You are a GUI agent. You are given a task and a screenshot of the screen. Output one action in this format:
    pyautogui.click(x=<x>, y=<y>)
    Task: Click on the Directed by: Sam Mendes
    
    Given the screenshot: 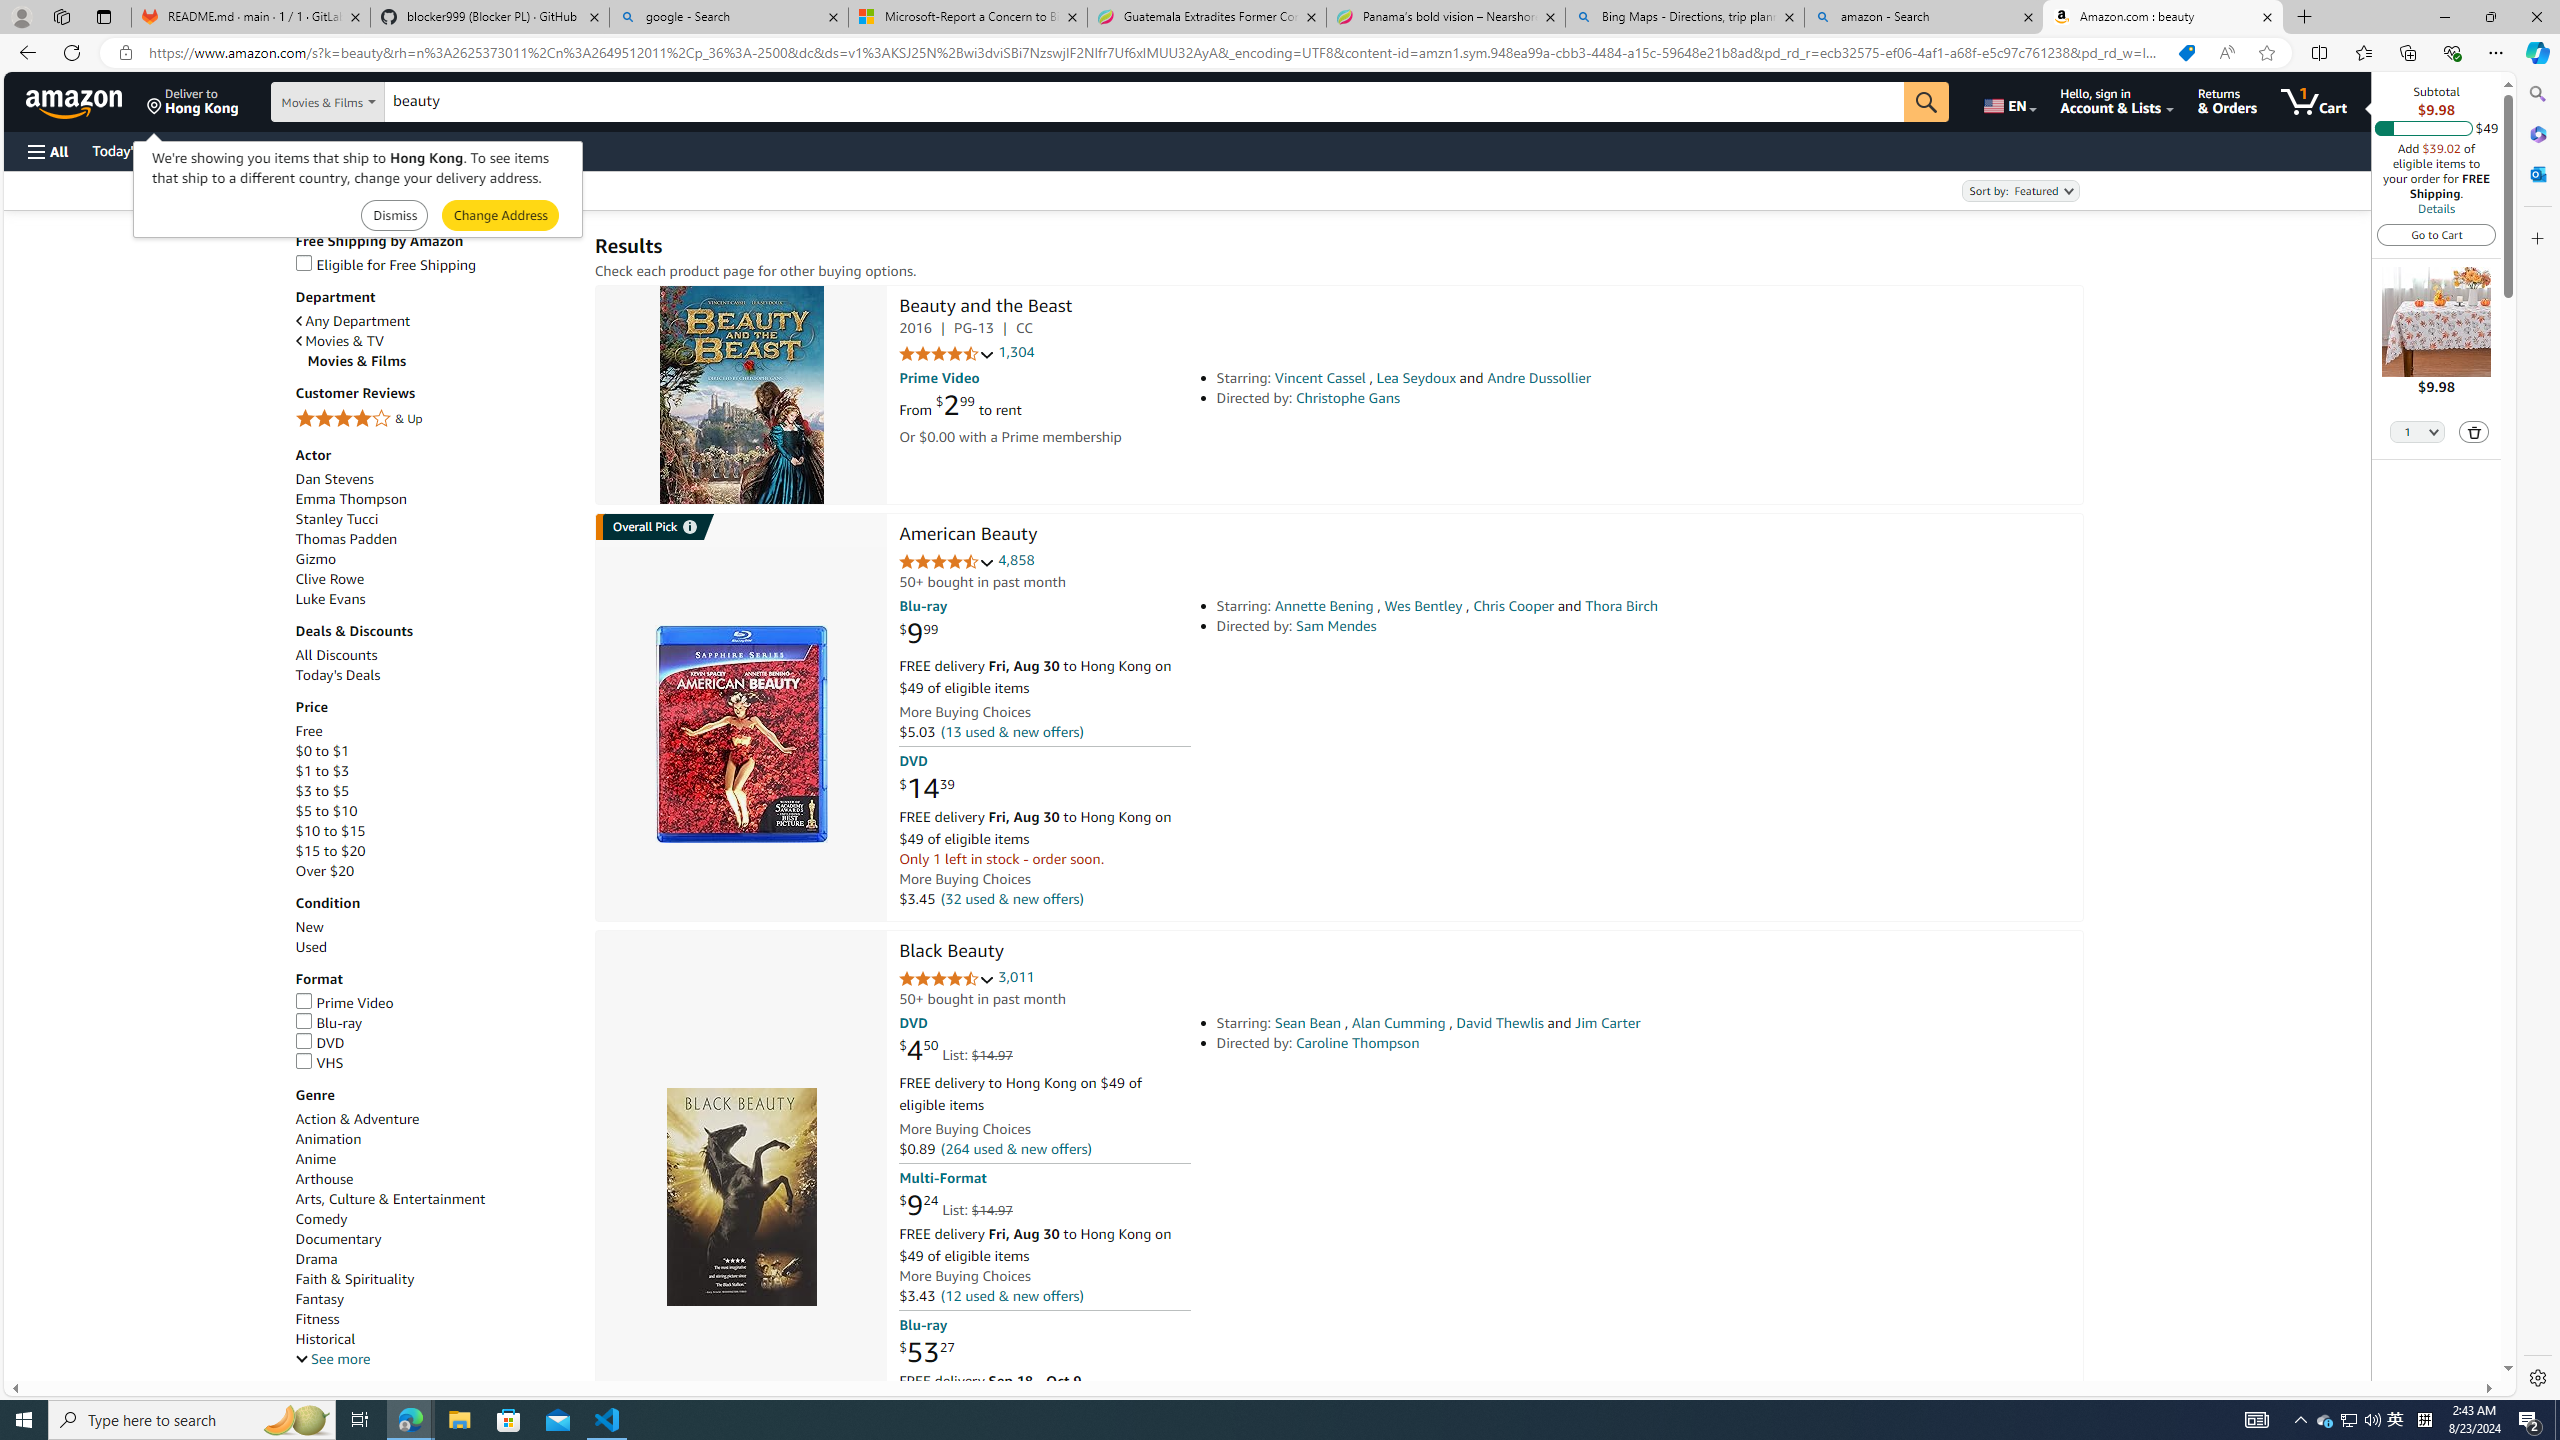 What is the action you would take?
    pyautogui.click(x=1495, y=626)
    